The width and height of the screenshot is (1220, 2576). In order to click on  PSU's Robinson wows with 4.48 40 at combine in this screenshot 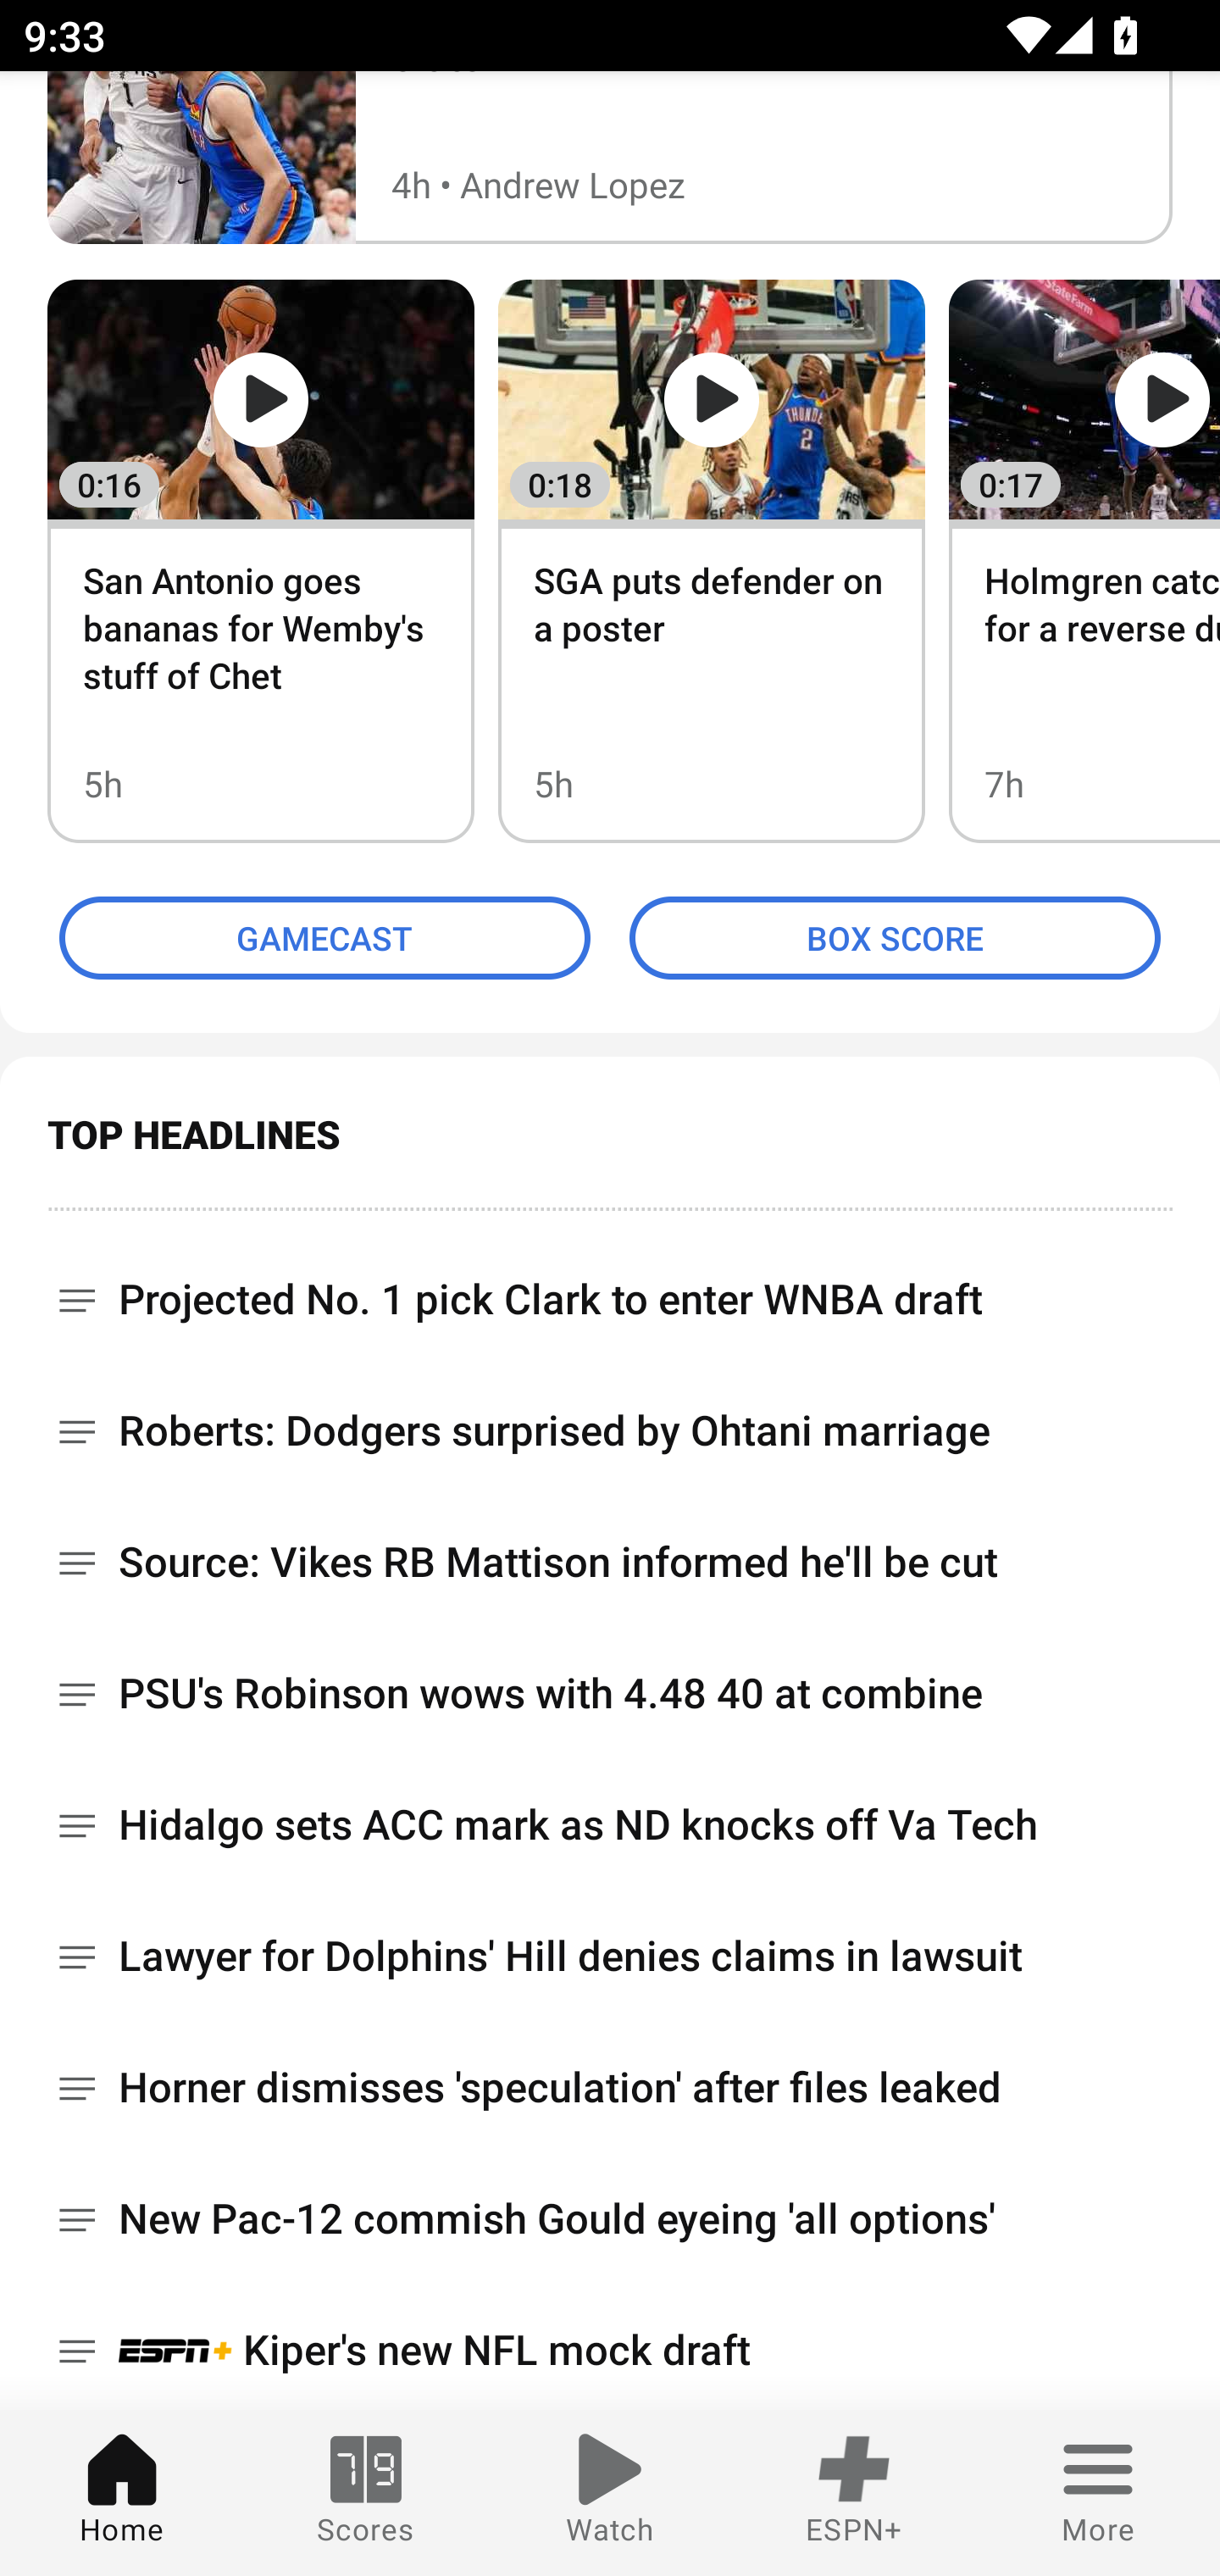, I will do `click(610, 1693)`.